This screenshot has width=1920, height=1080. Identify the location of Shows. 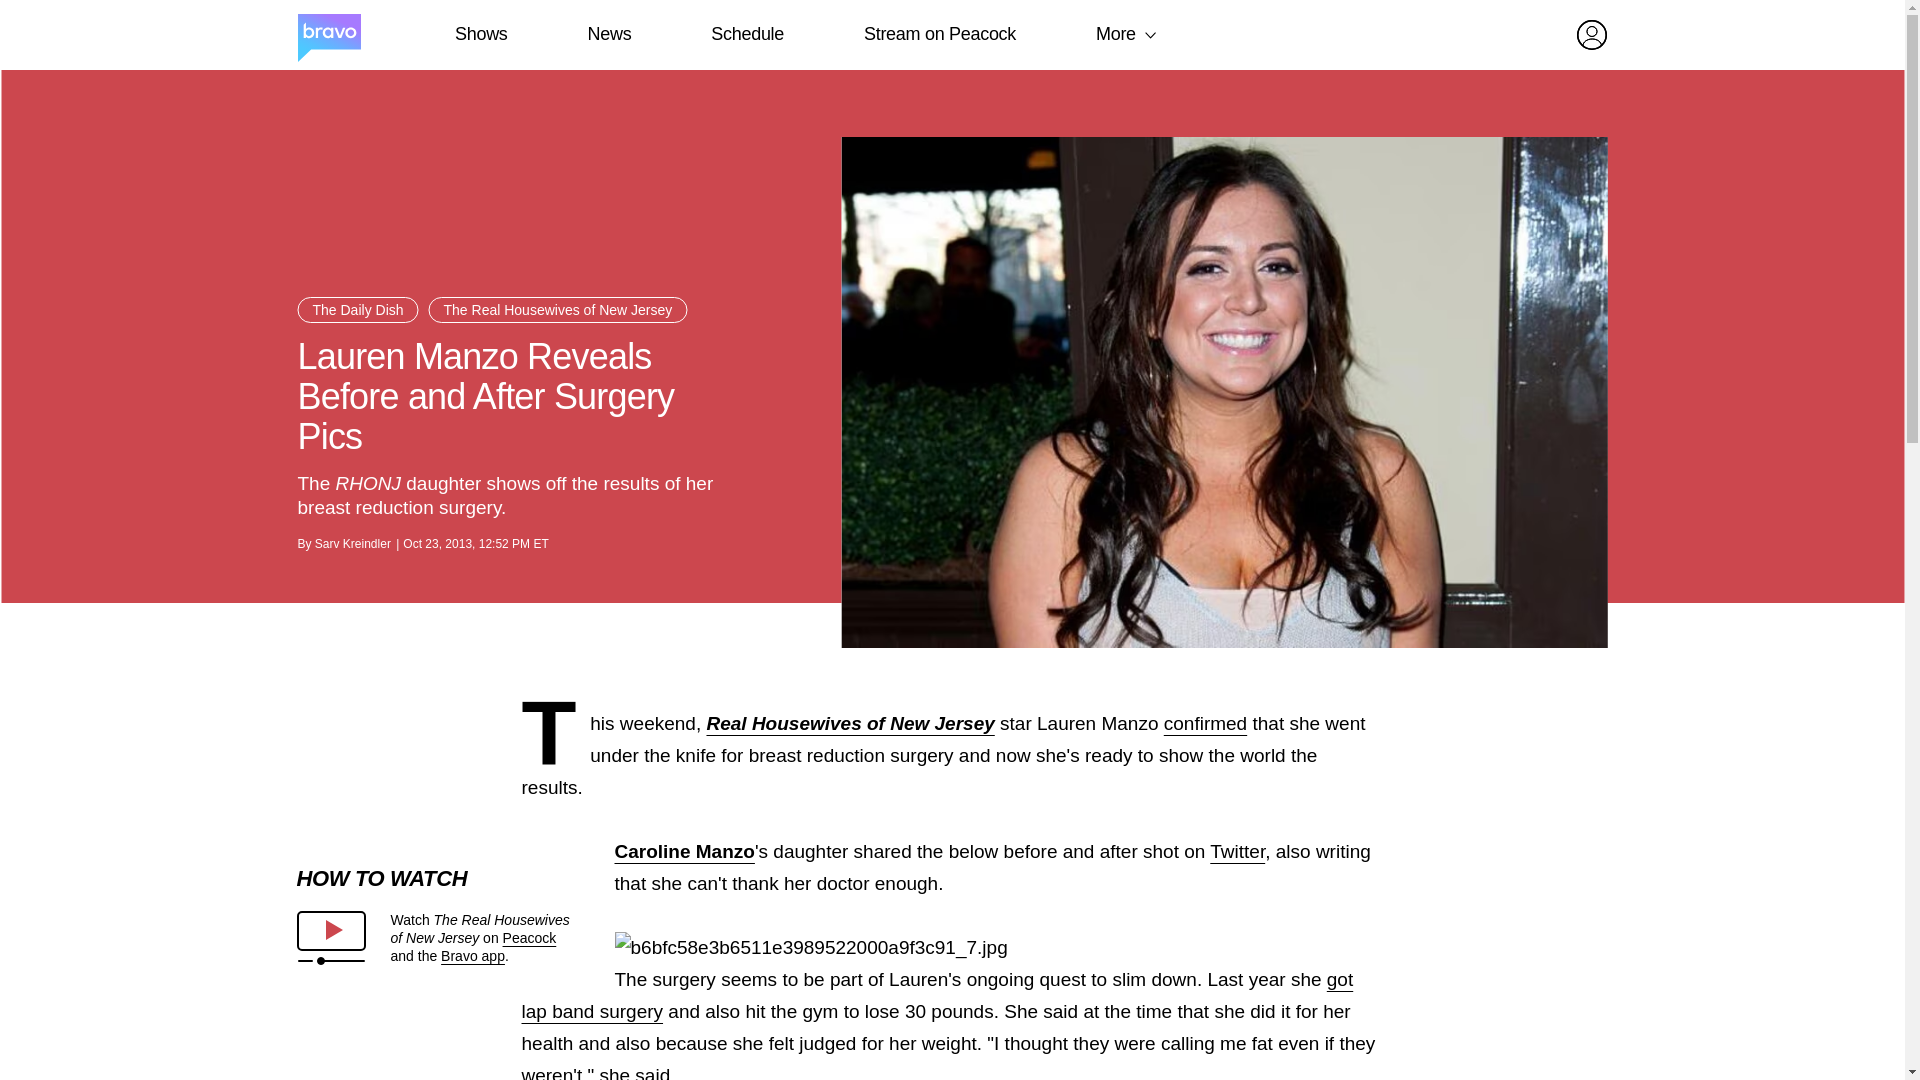
(480, 34).